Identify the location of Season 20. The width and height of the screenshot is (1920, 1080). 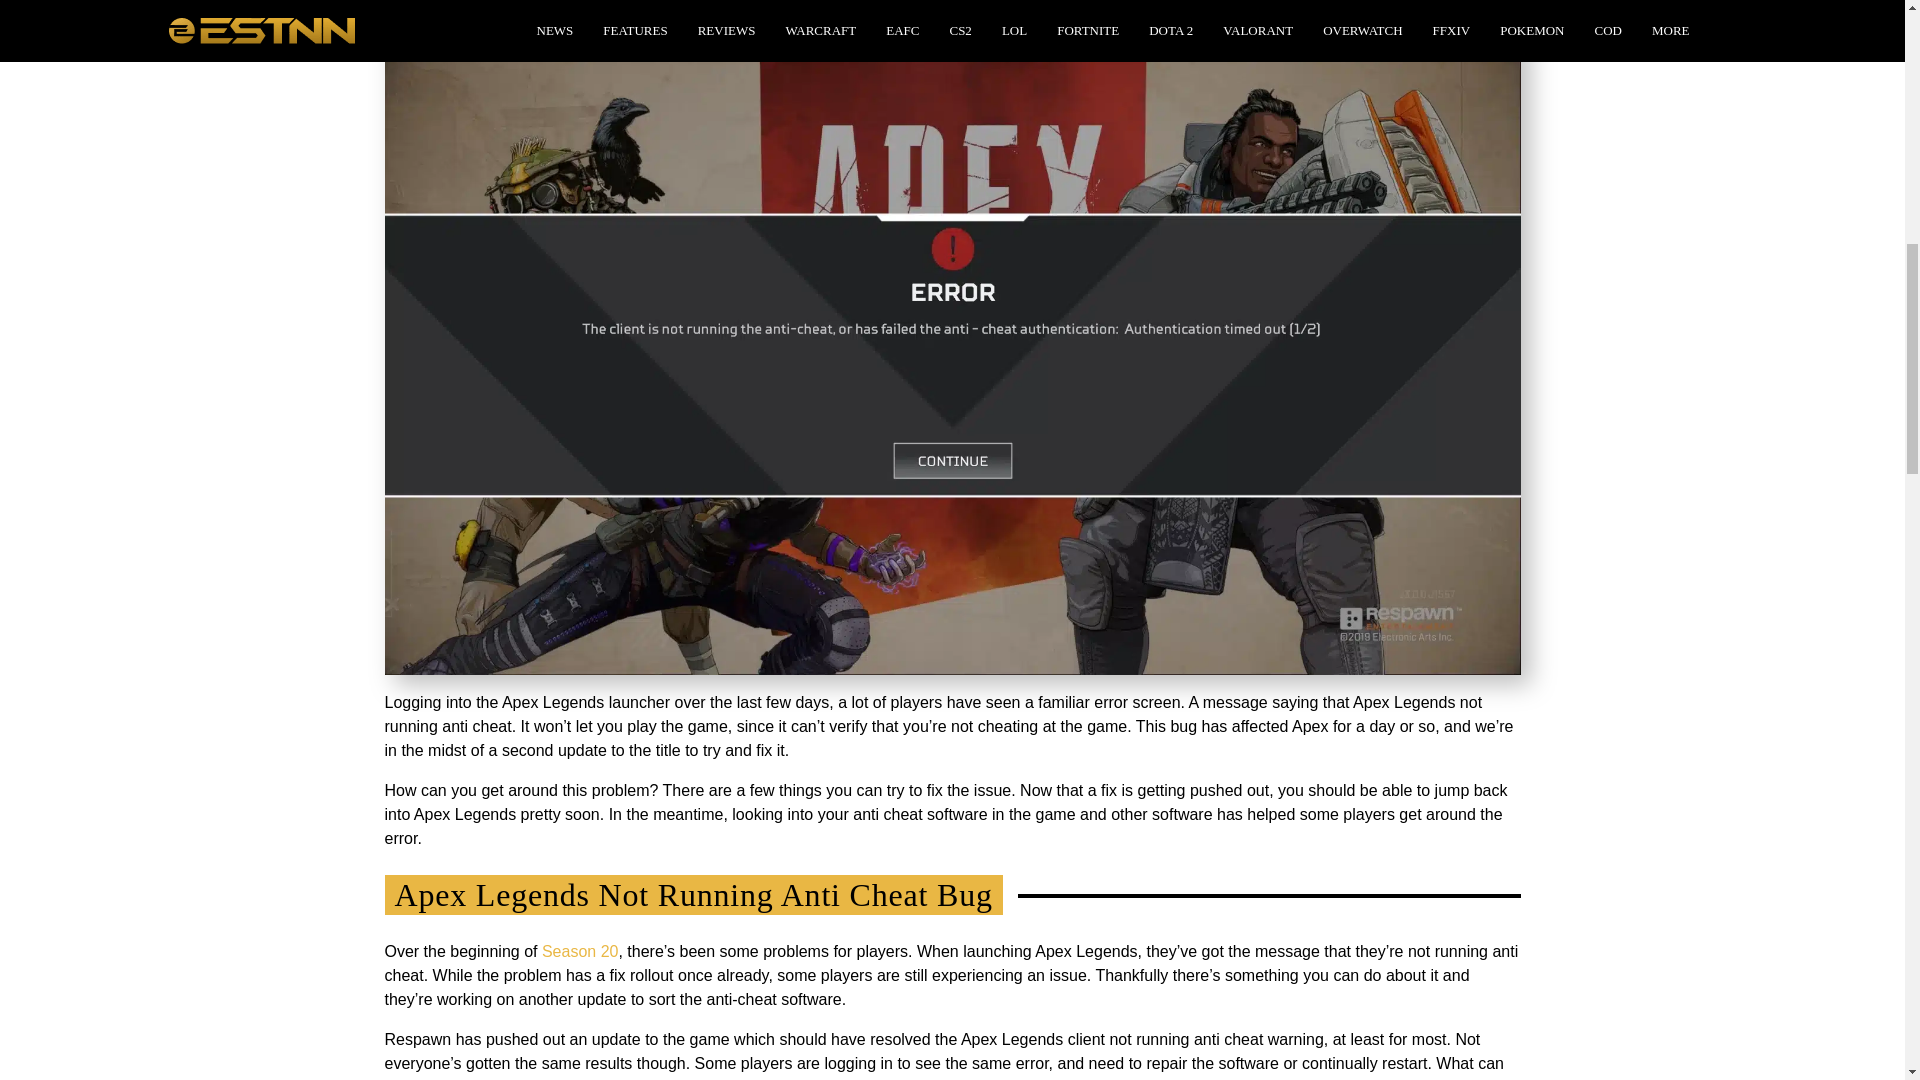
(580, 951).